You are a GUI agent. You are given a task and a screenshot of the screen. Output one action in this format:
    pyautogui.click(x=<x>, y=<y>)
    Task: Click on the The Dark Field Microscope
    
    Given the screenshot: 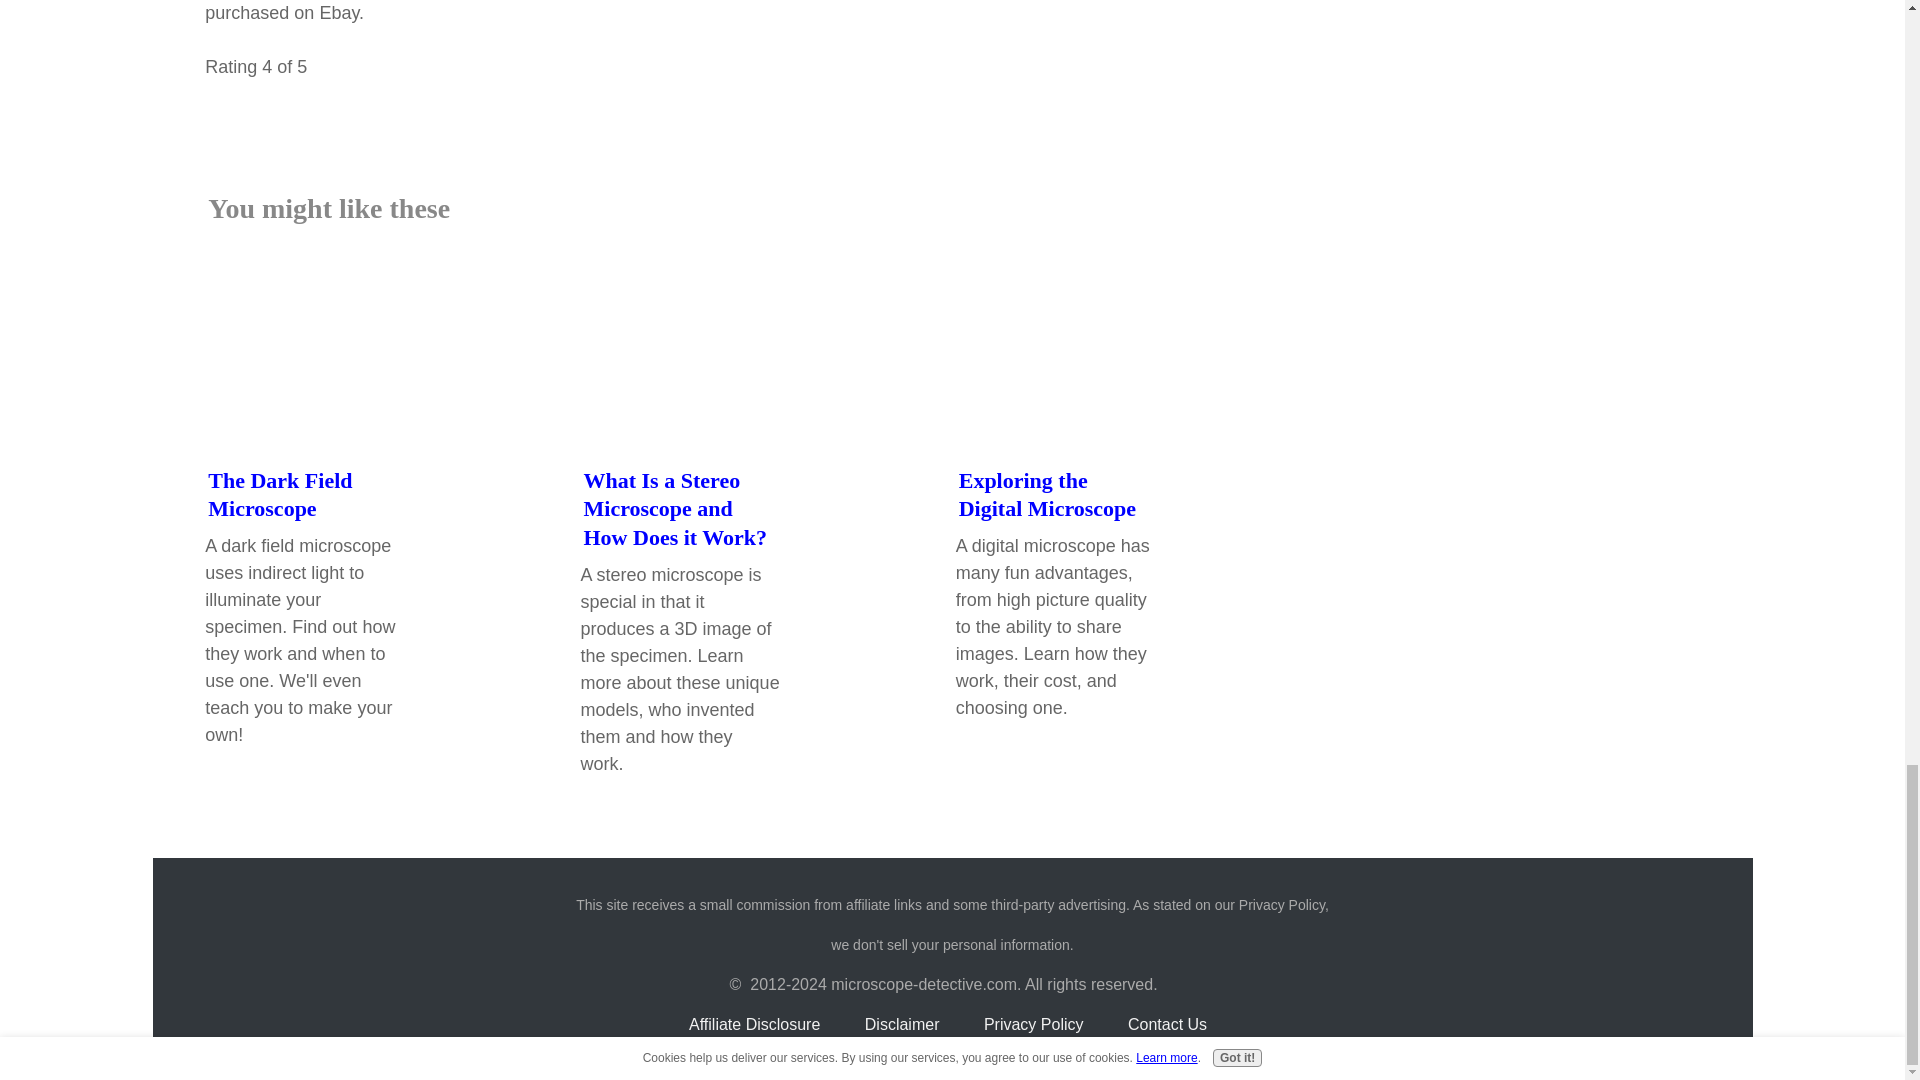 What is the action you would take?
    pyautogui.click(x=279, y=494)
    